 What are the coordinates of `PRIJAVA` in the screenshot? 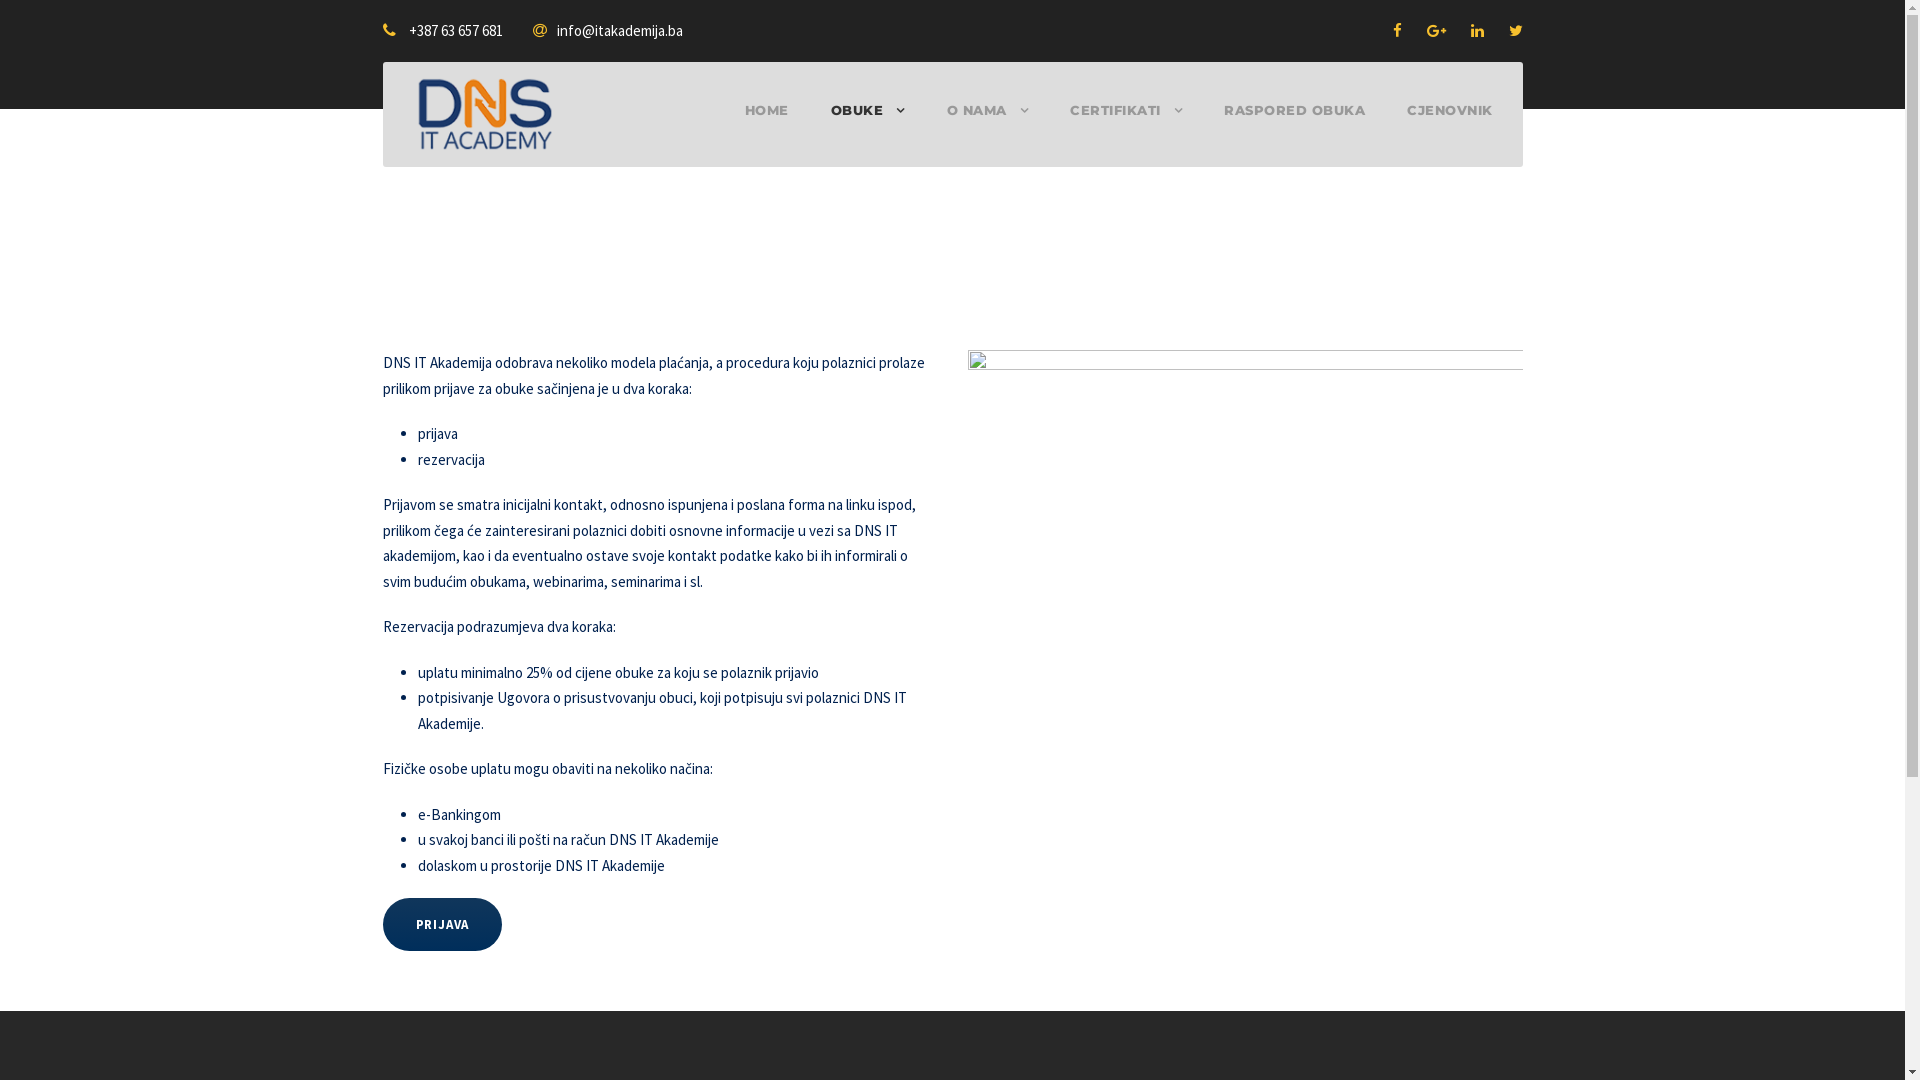 It's located at (442, 924).